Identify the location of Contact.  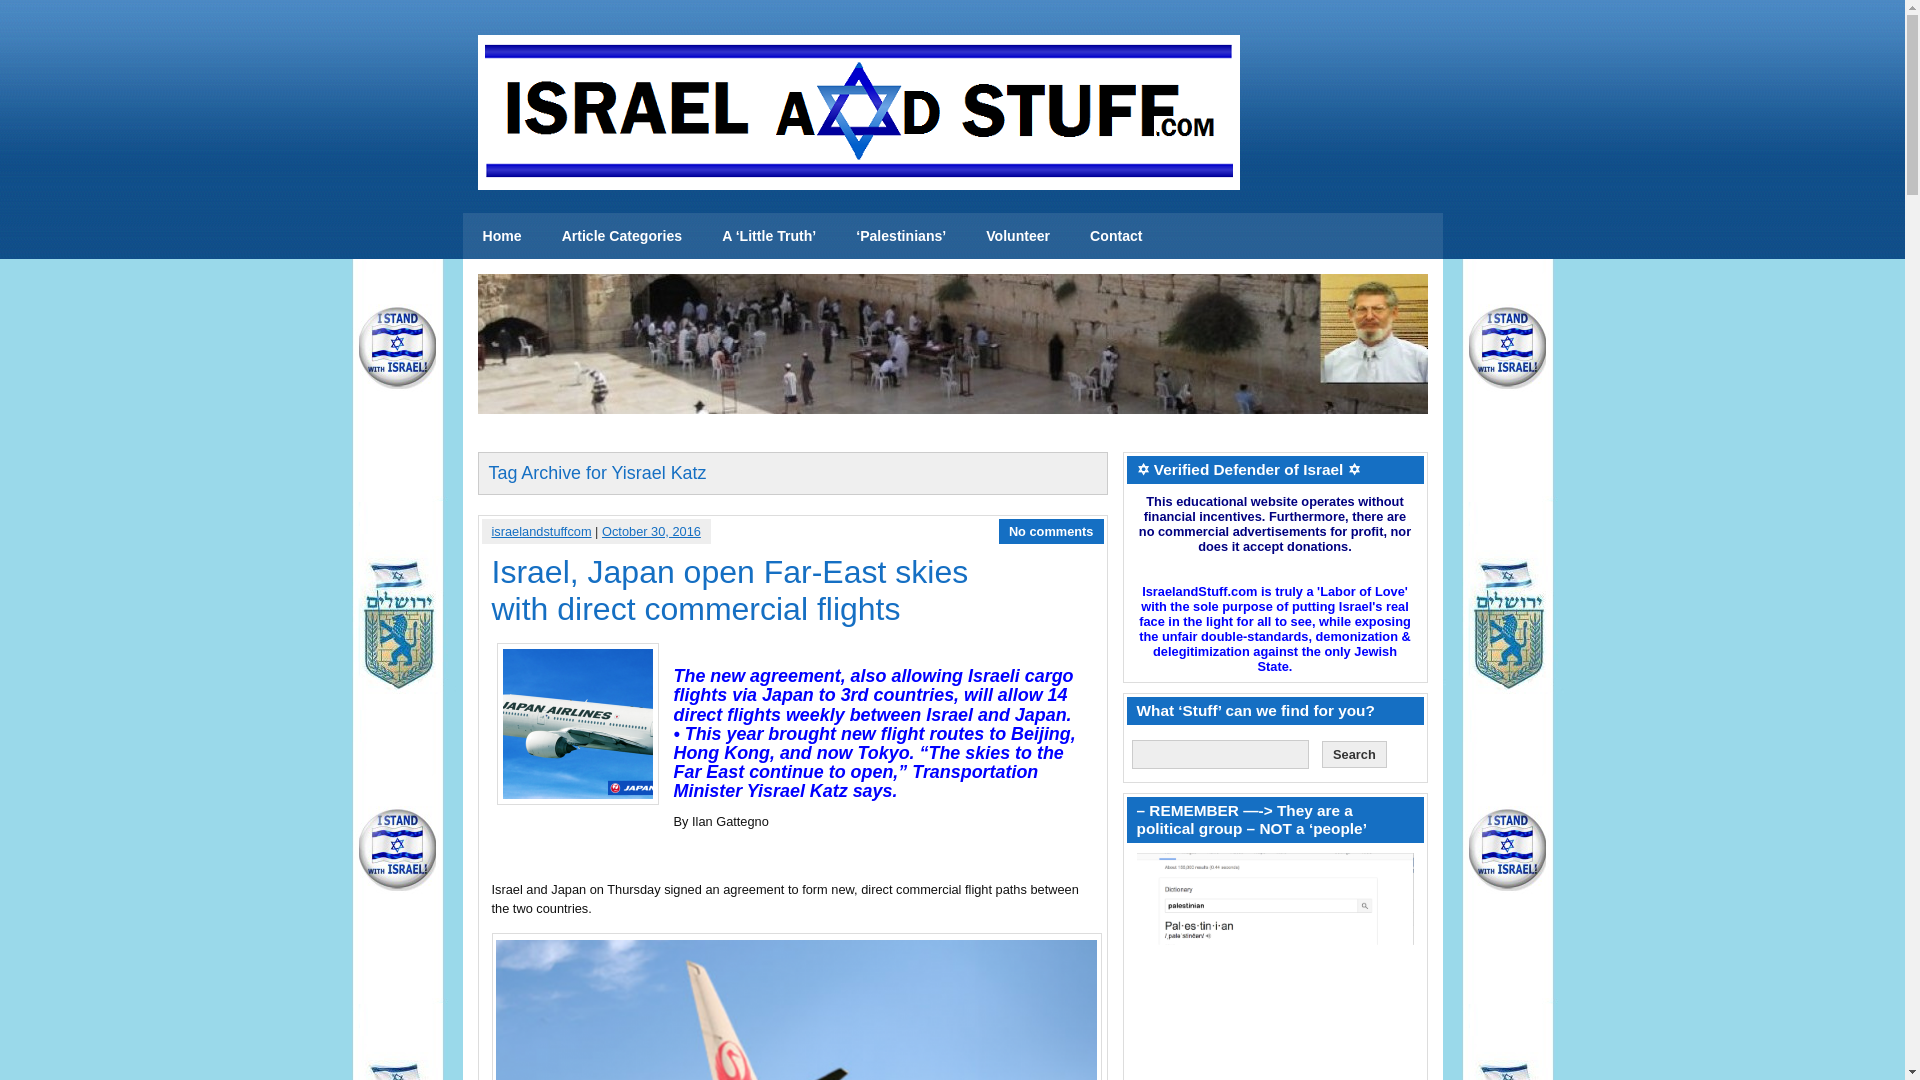
(1115, 236).